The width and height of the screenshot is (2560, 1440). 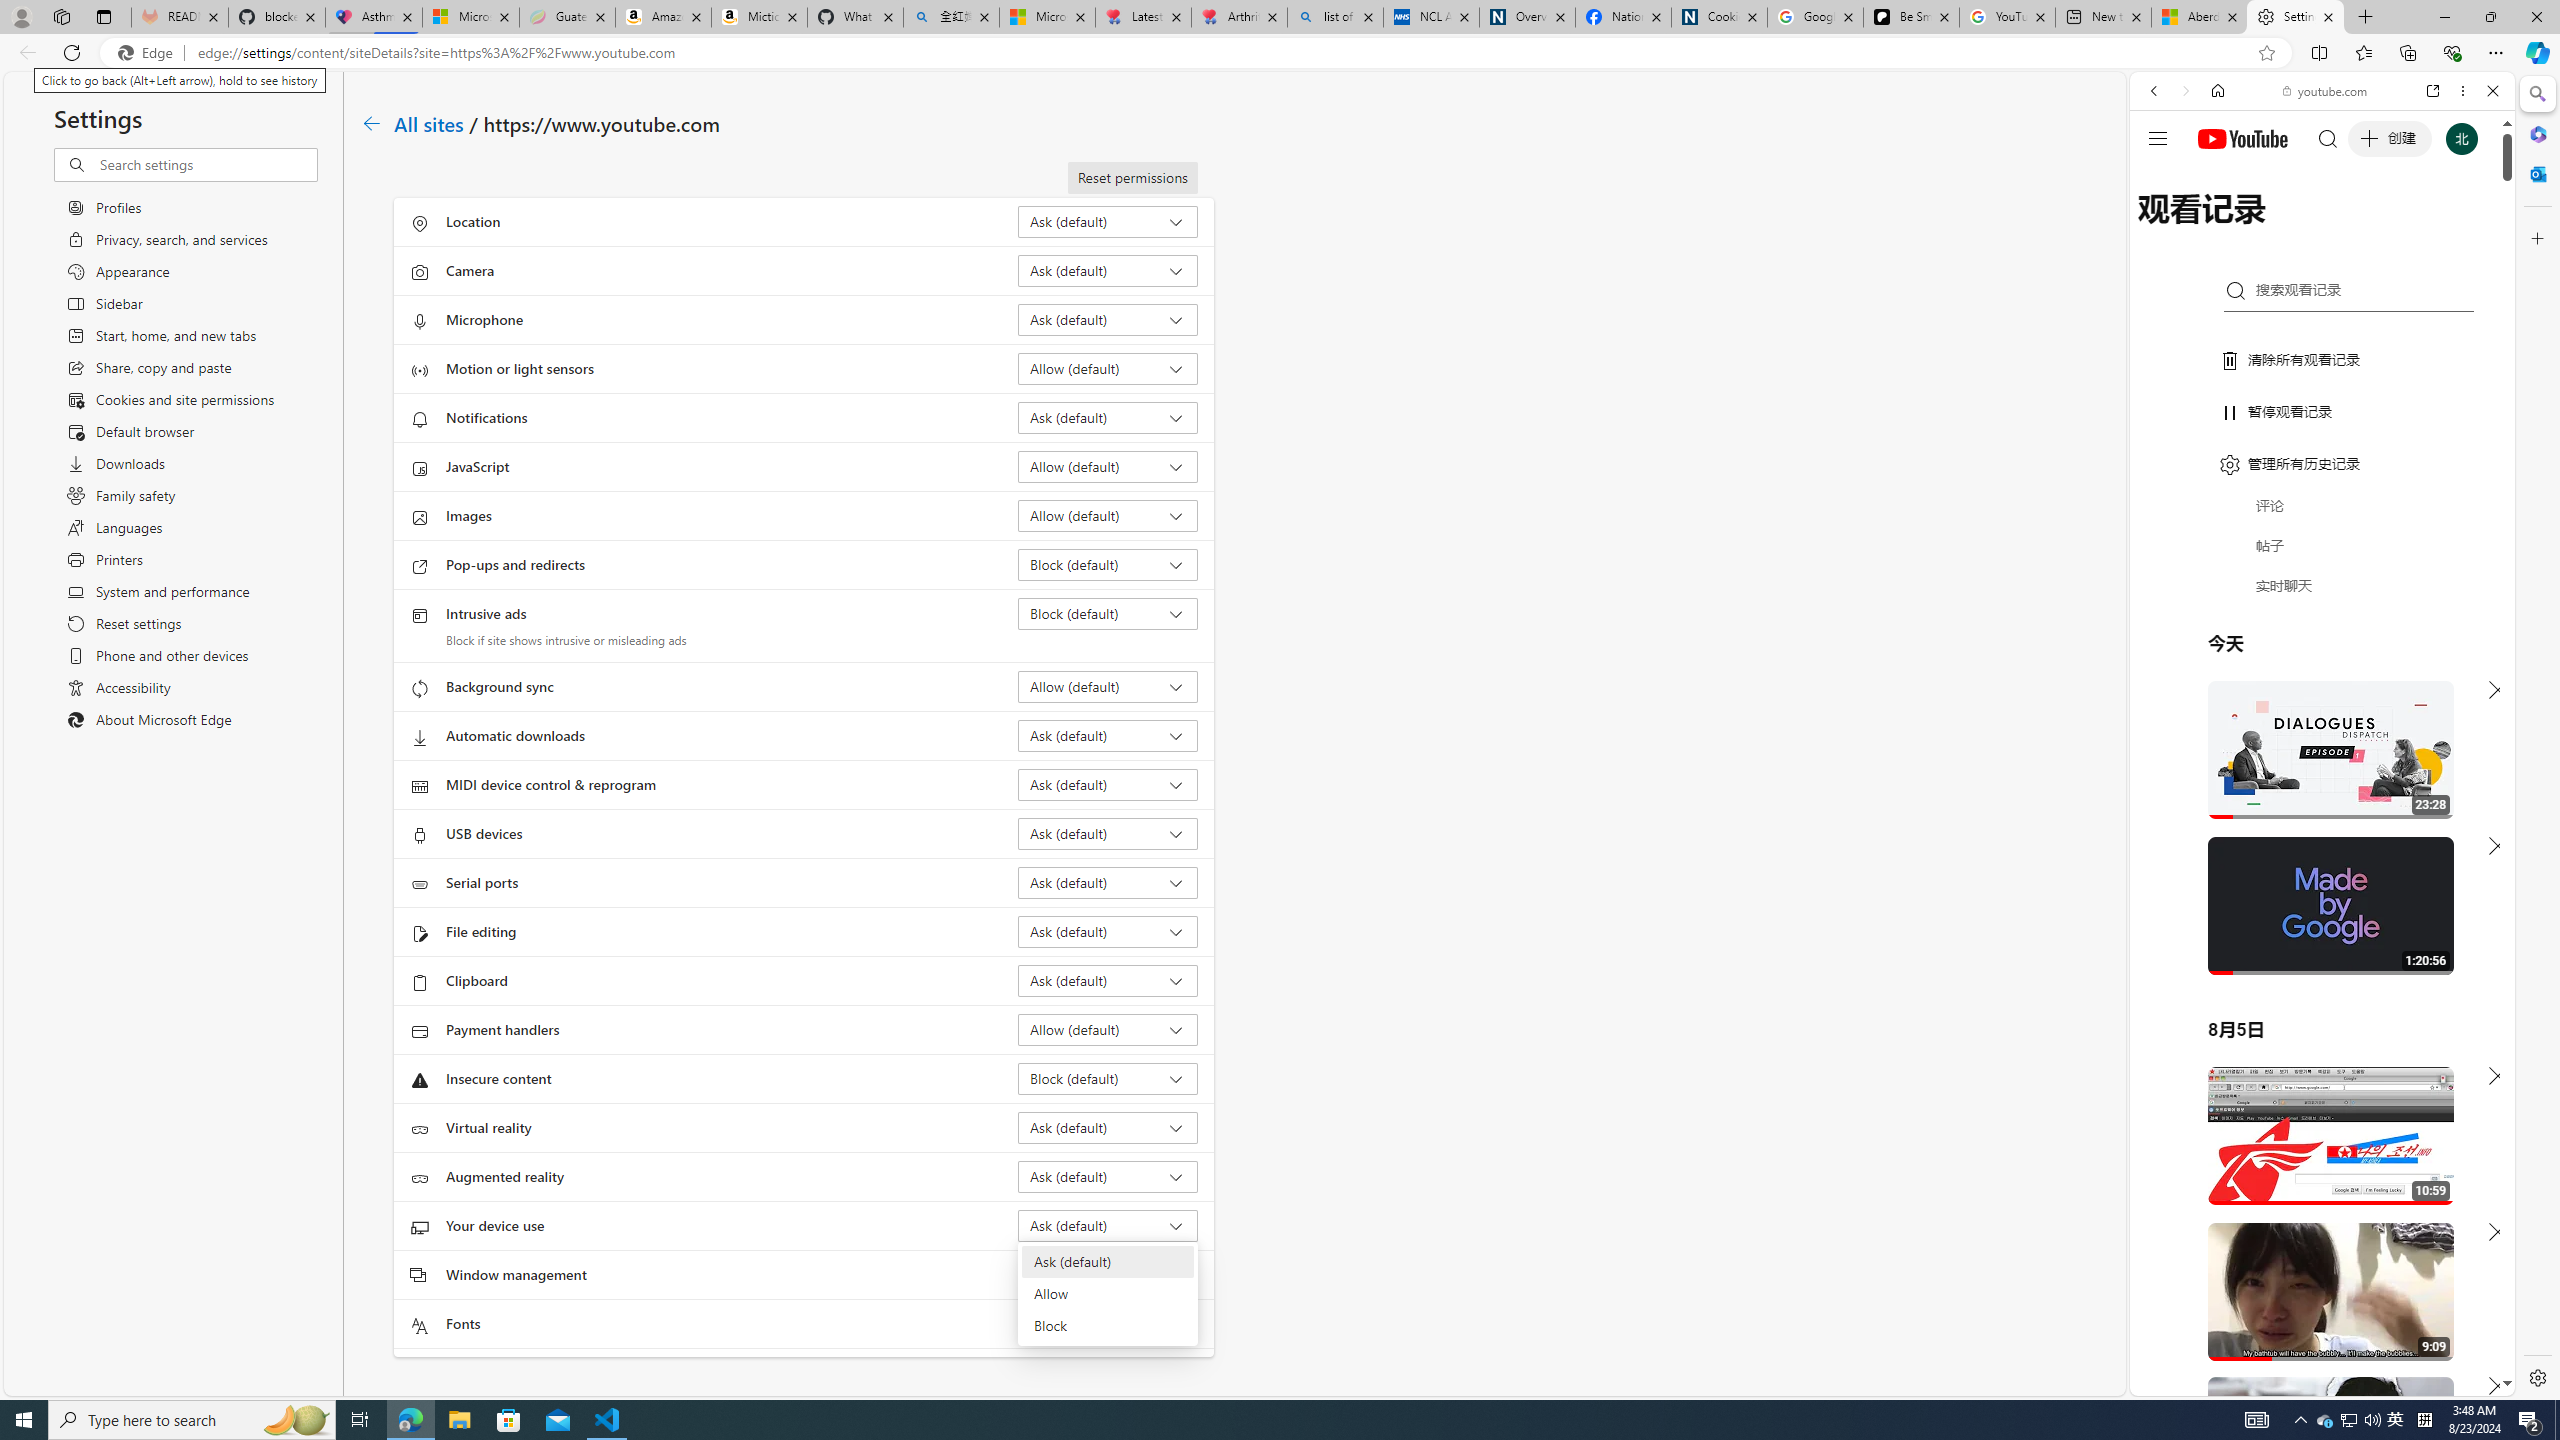 What do you see at coordinates (2322, 494) in the screenshot?
I see `Google` at bounding box center [2322, 494].